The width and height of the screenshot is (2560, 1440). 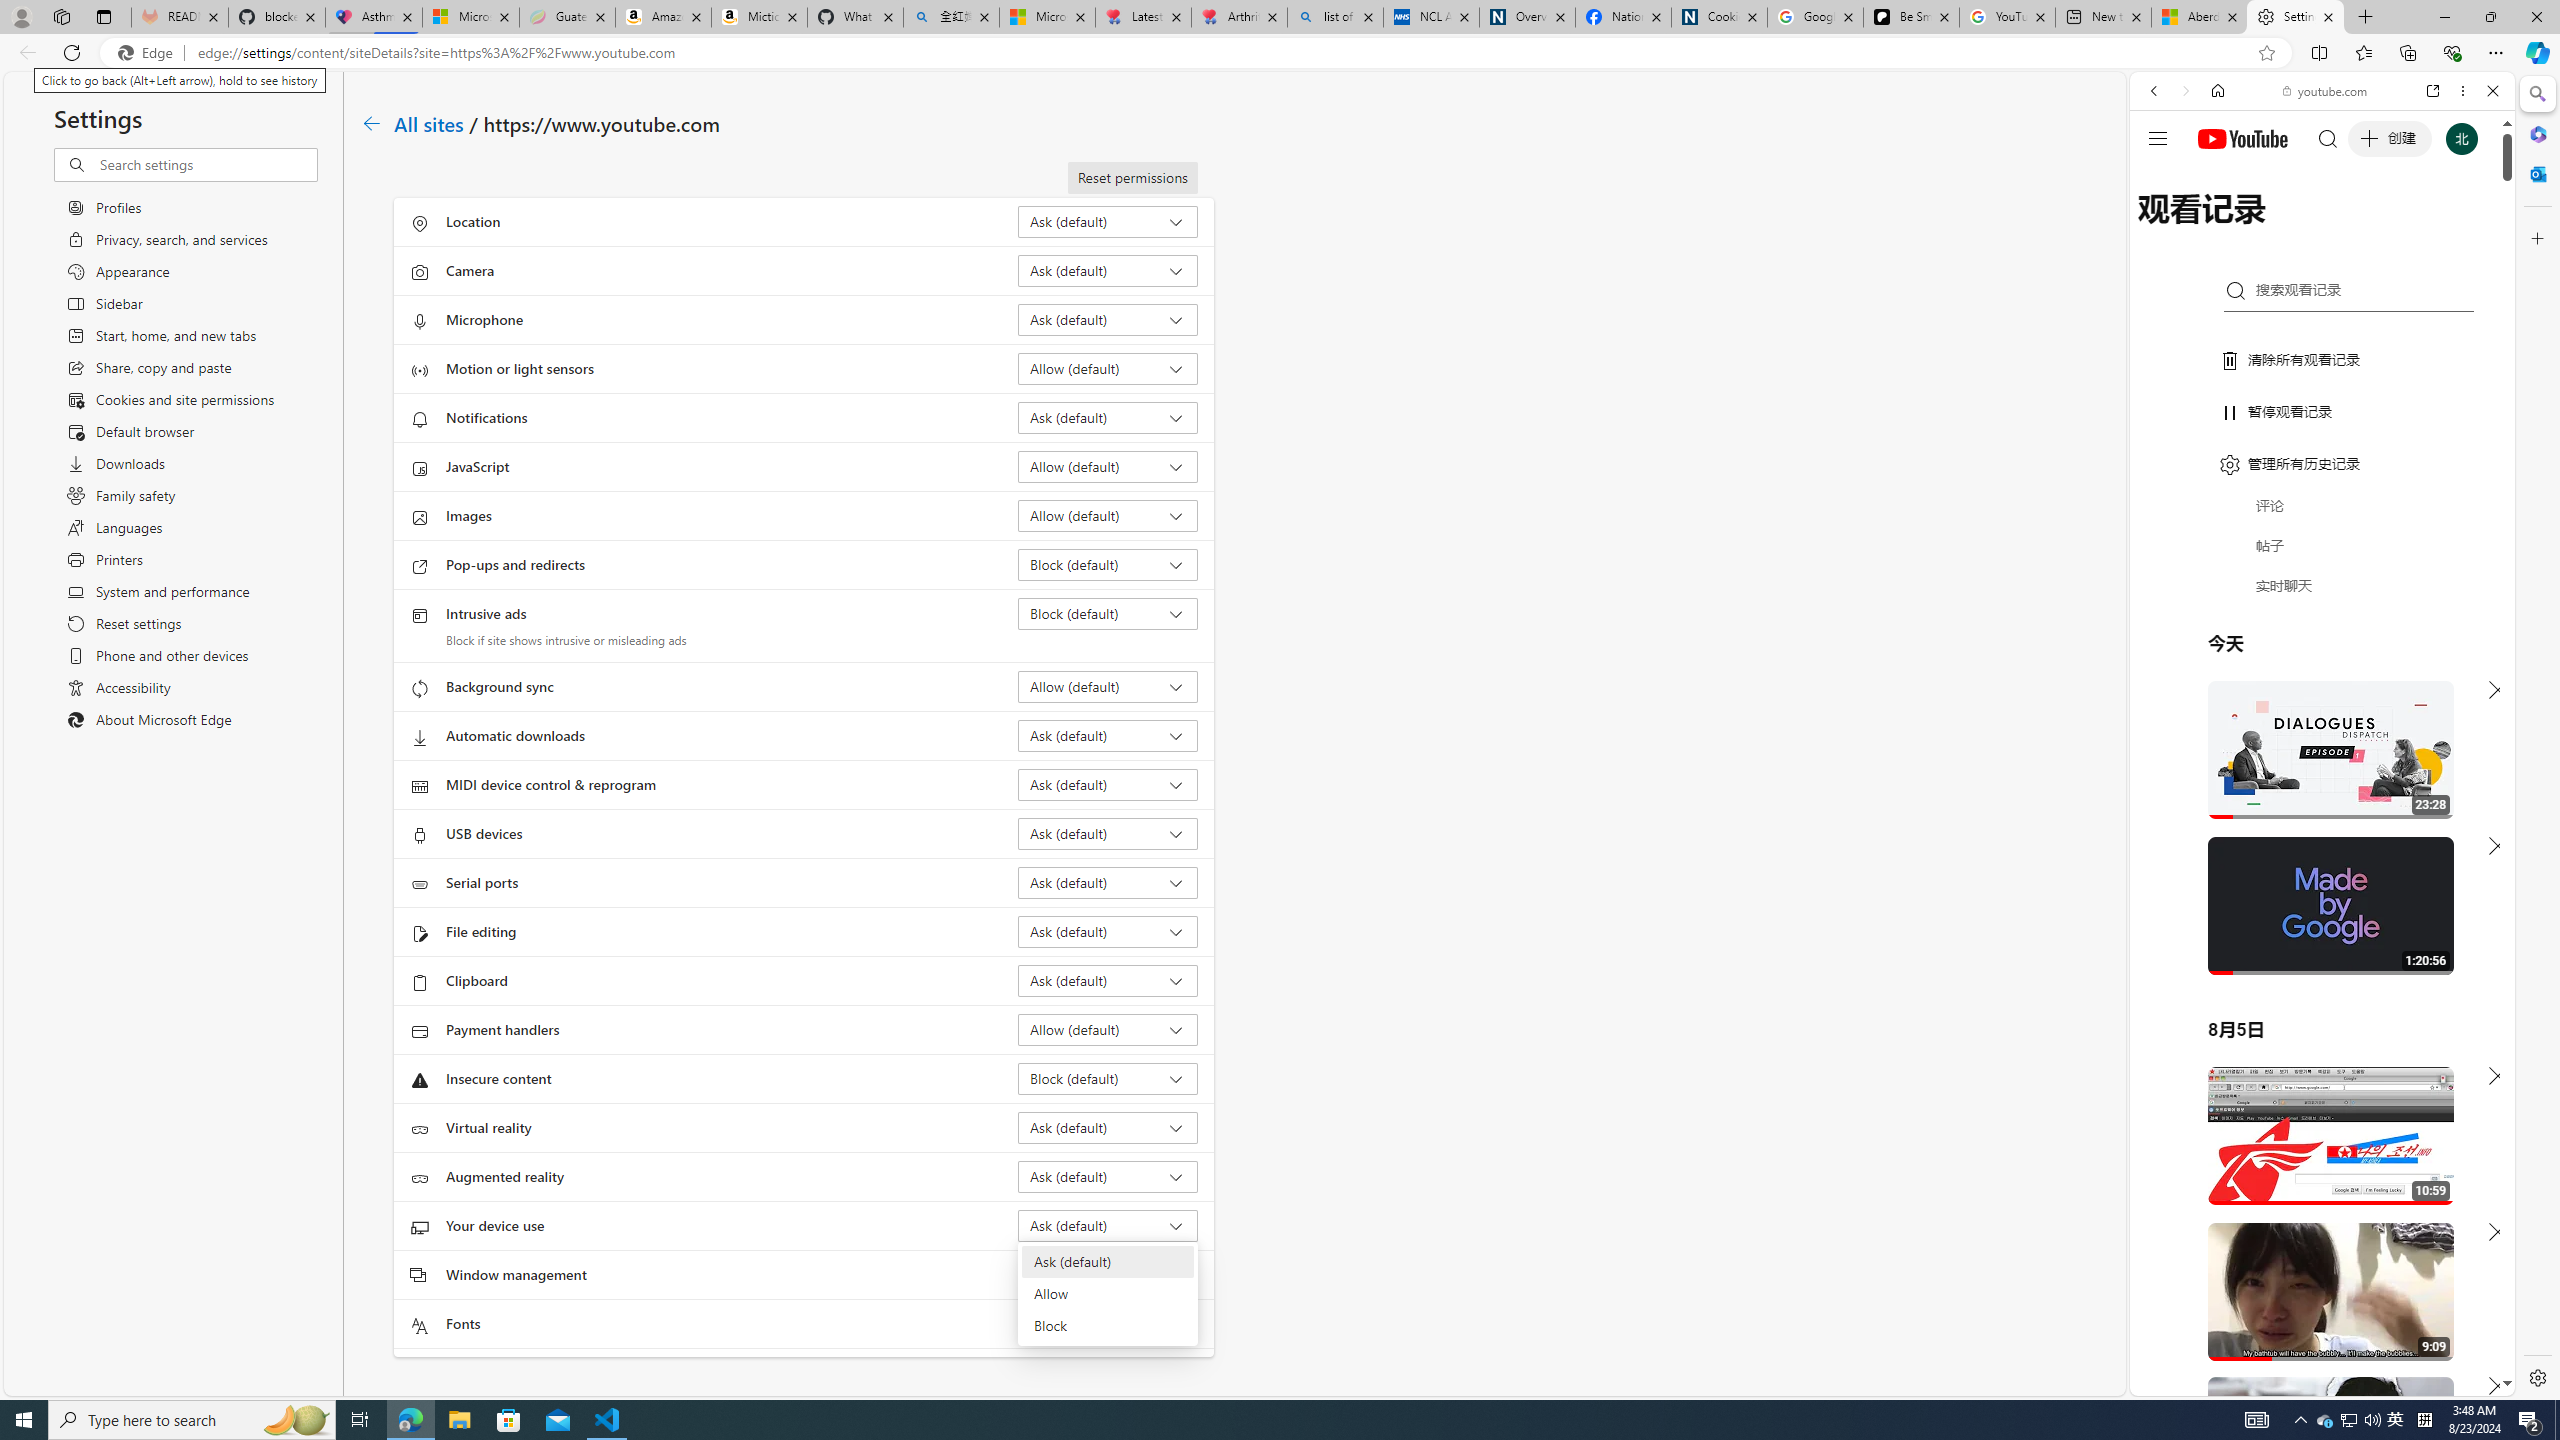 What do you see at coordinates (2322, 494) in the screenshot?
I see `Google` at bounding box center [2322, 494].